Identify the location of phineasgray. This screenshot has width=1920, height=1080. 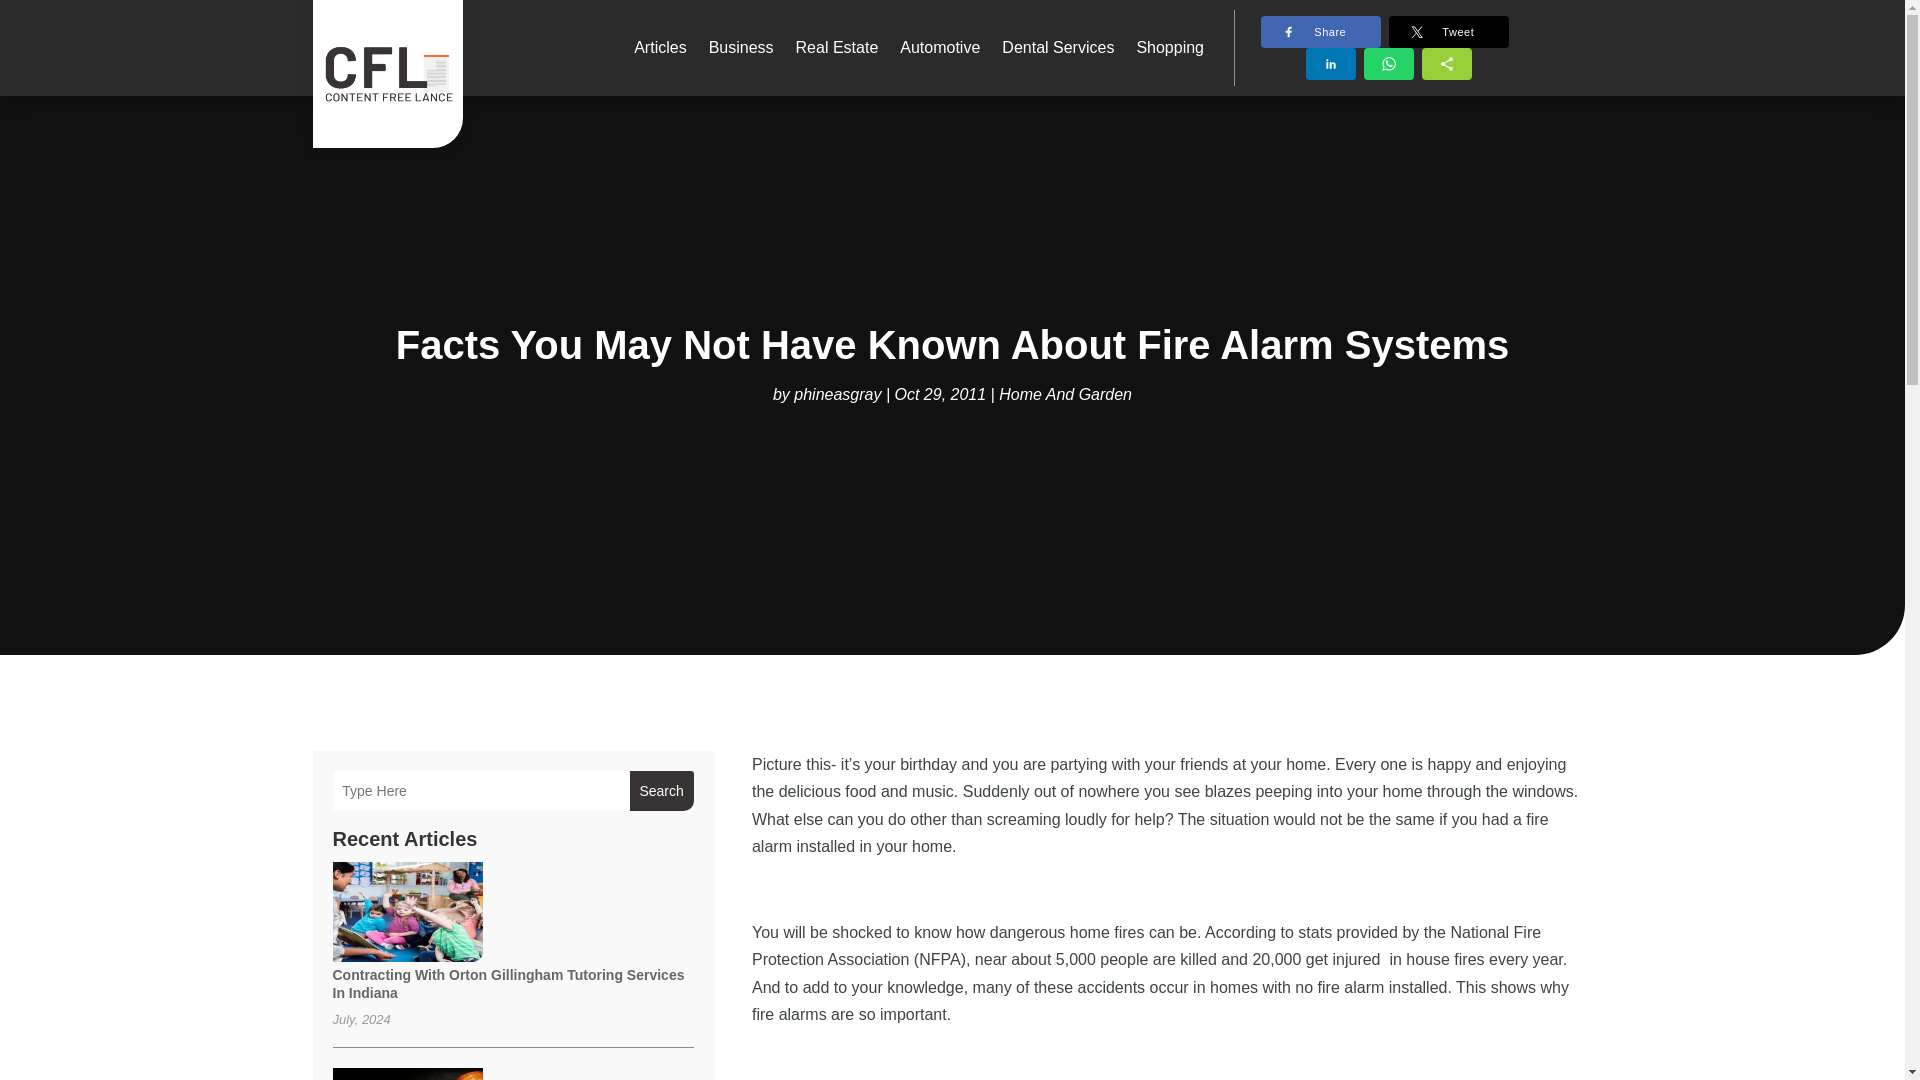
(838, 394).